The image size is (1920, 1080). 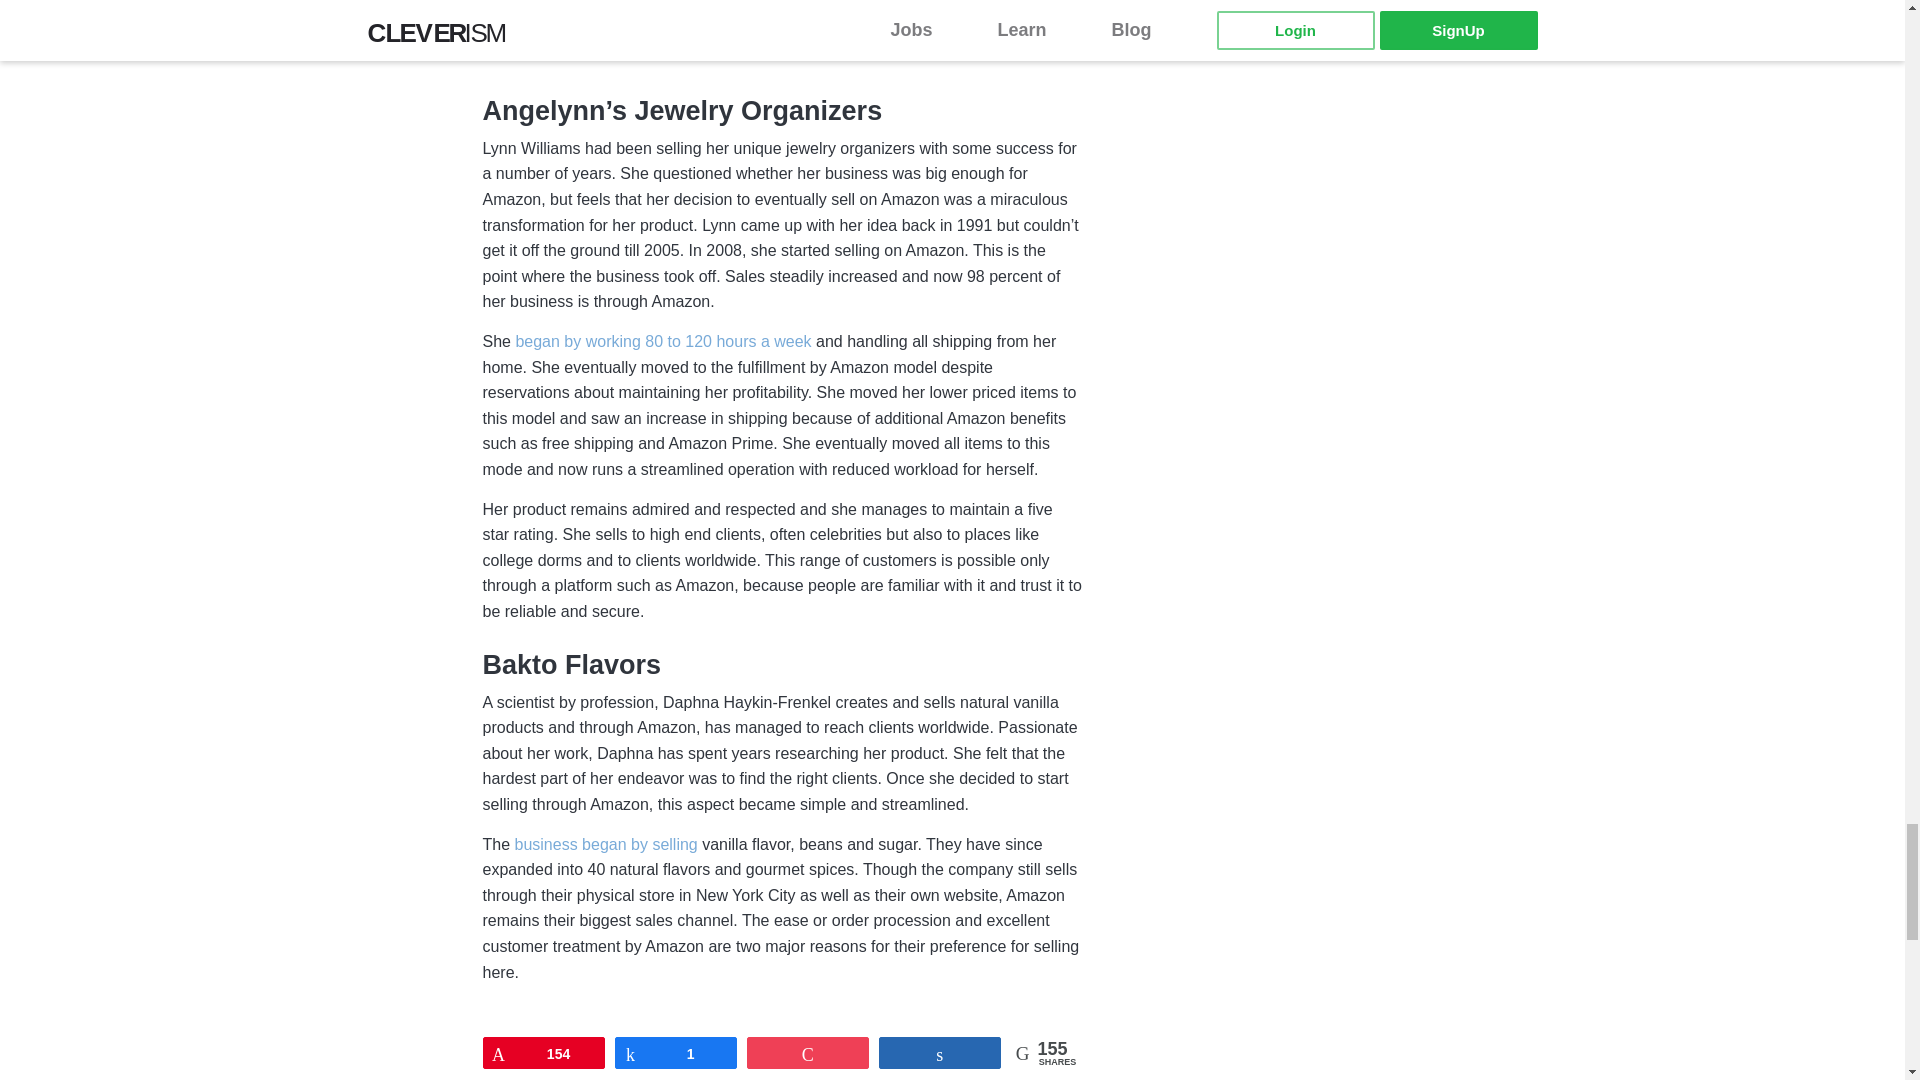 What do you see at coordinates (676, 1052) in the screenshot?
I see `1` at bounding box center [676, 1052].